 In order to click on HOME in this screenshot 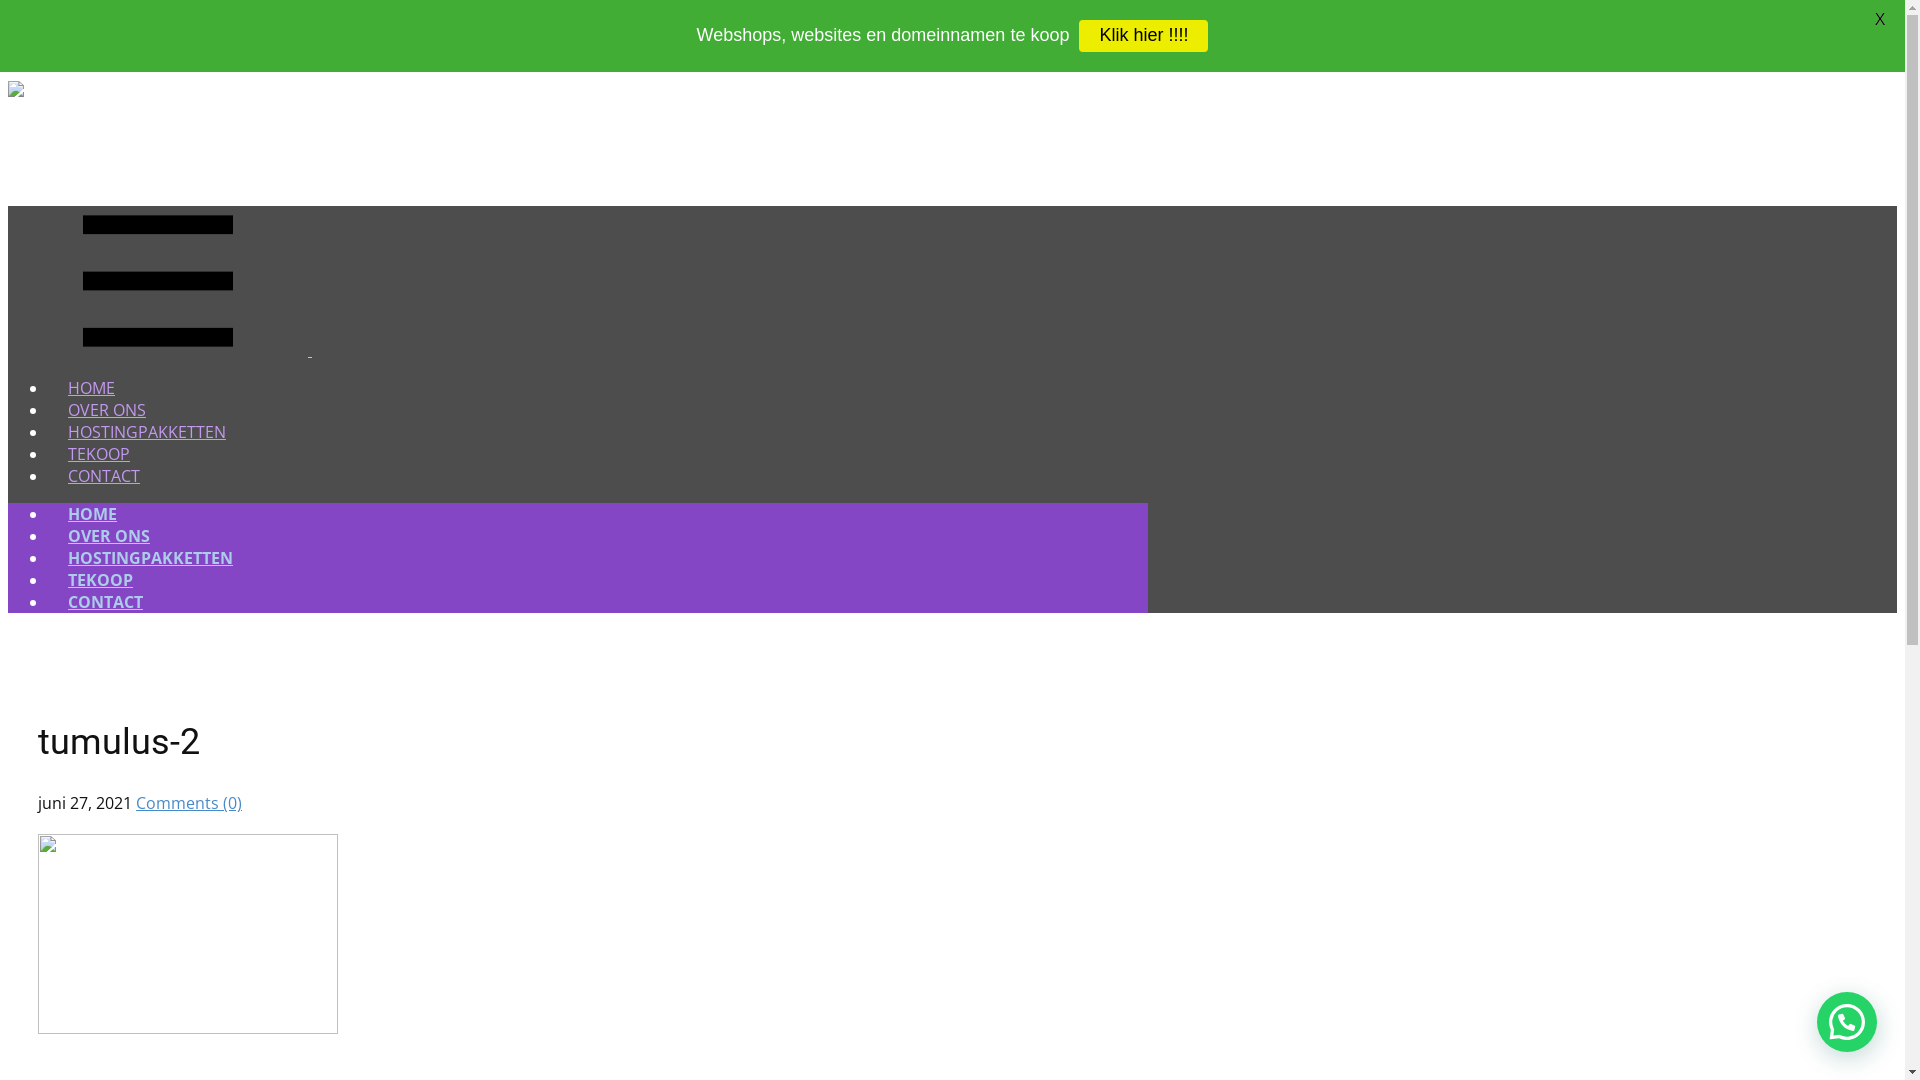, I will do `click(92, 514)`.